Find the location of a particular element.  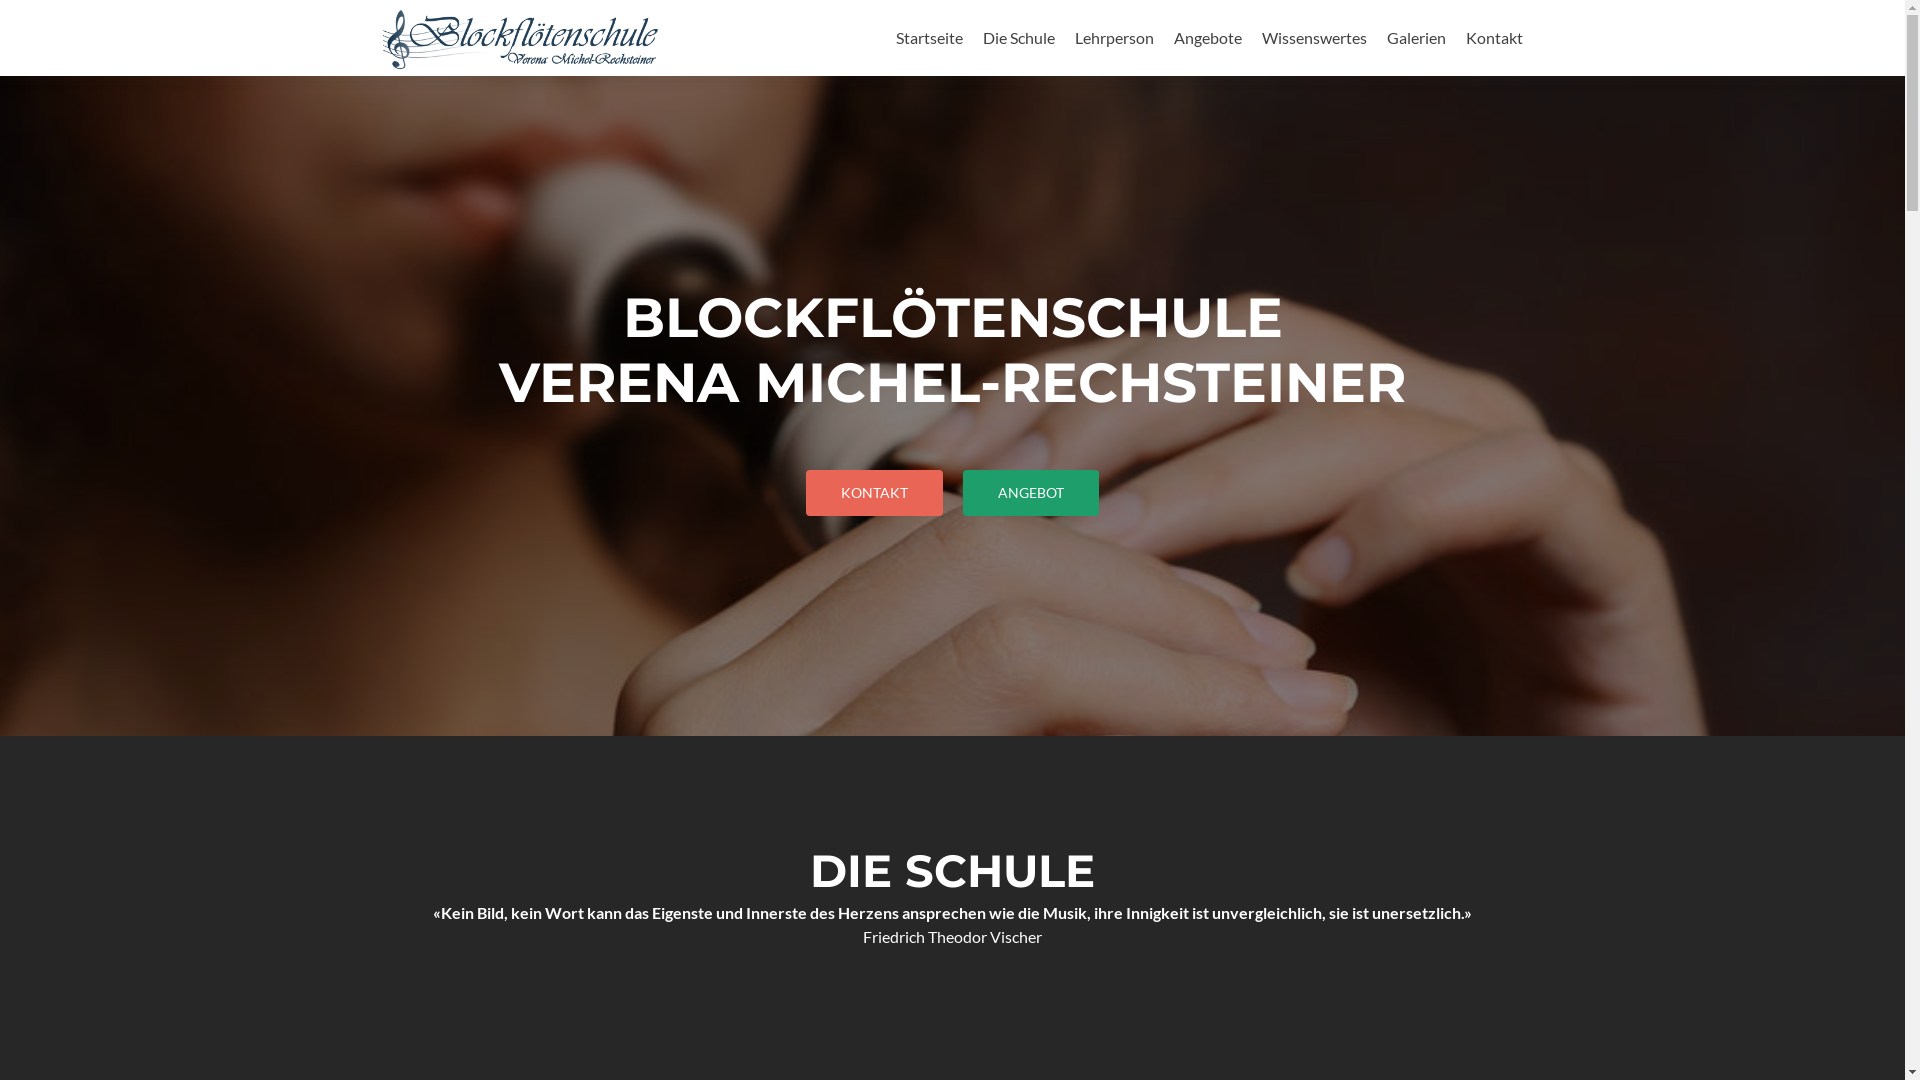

Startseite is located at coordinates (930, 38).